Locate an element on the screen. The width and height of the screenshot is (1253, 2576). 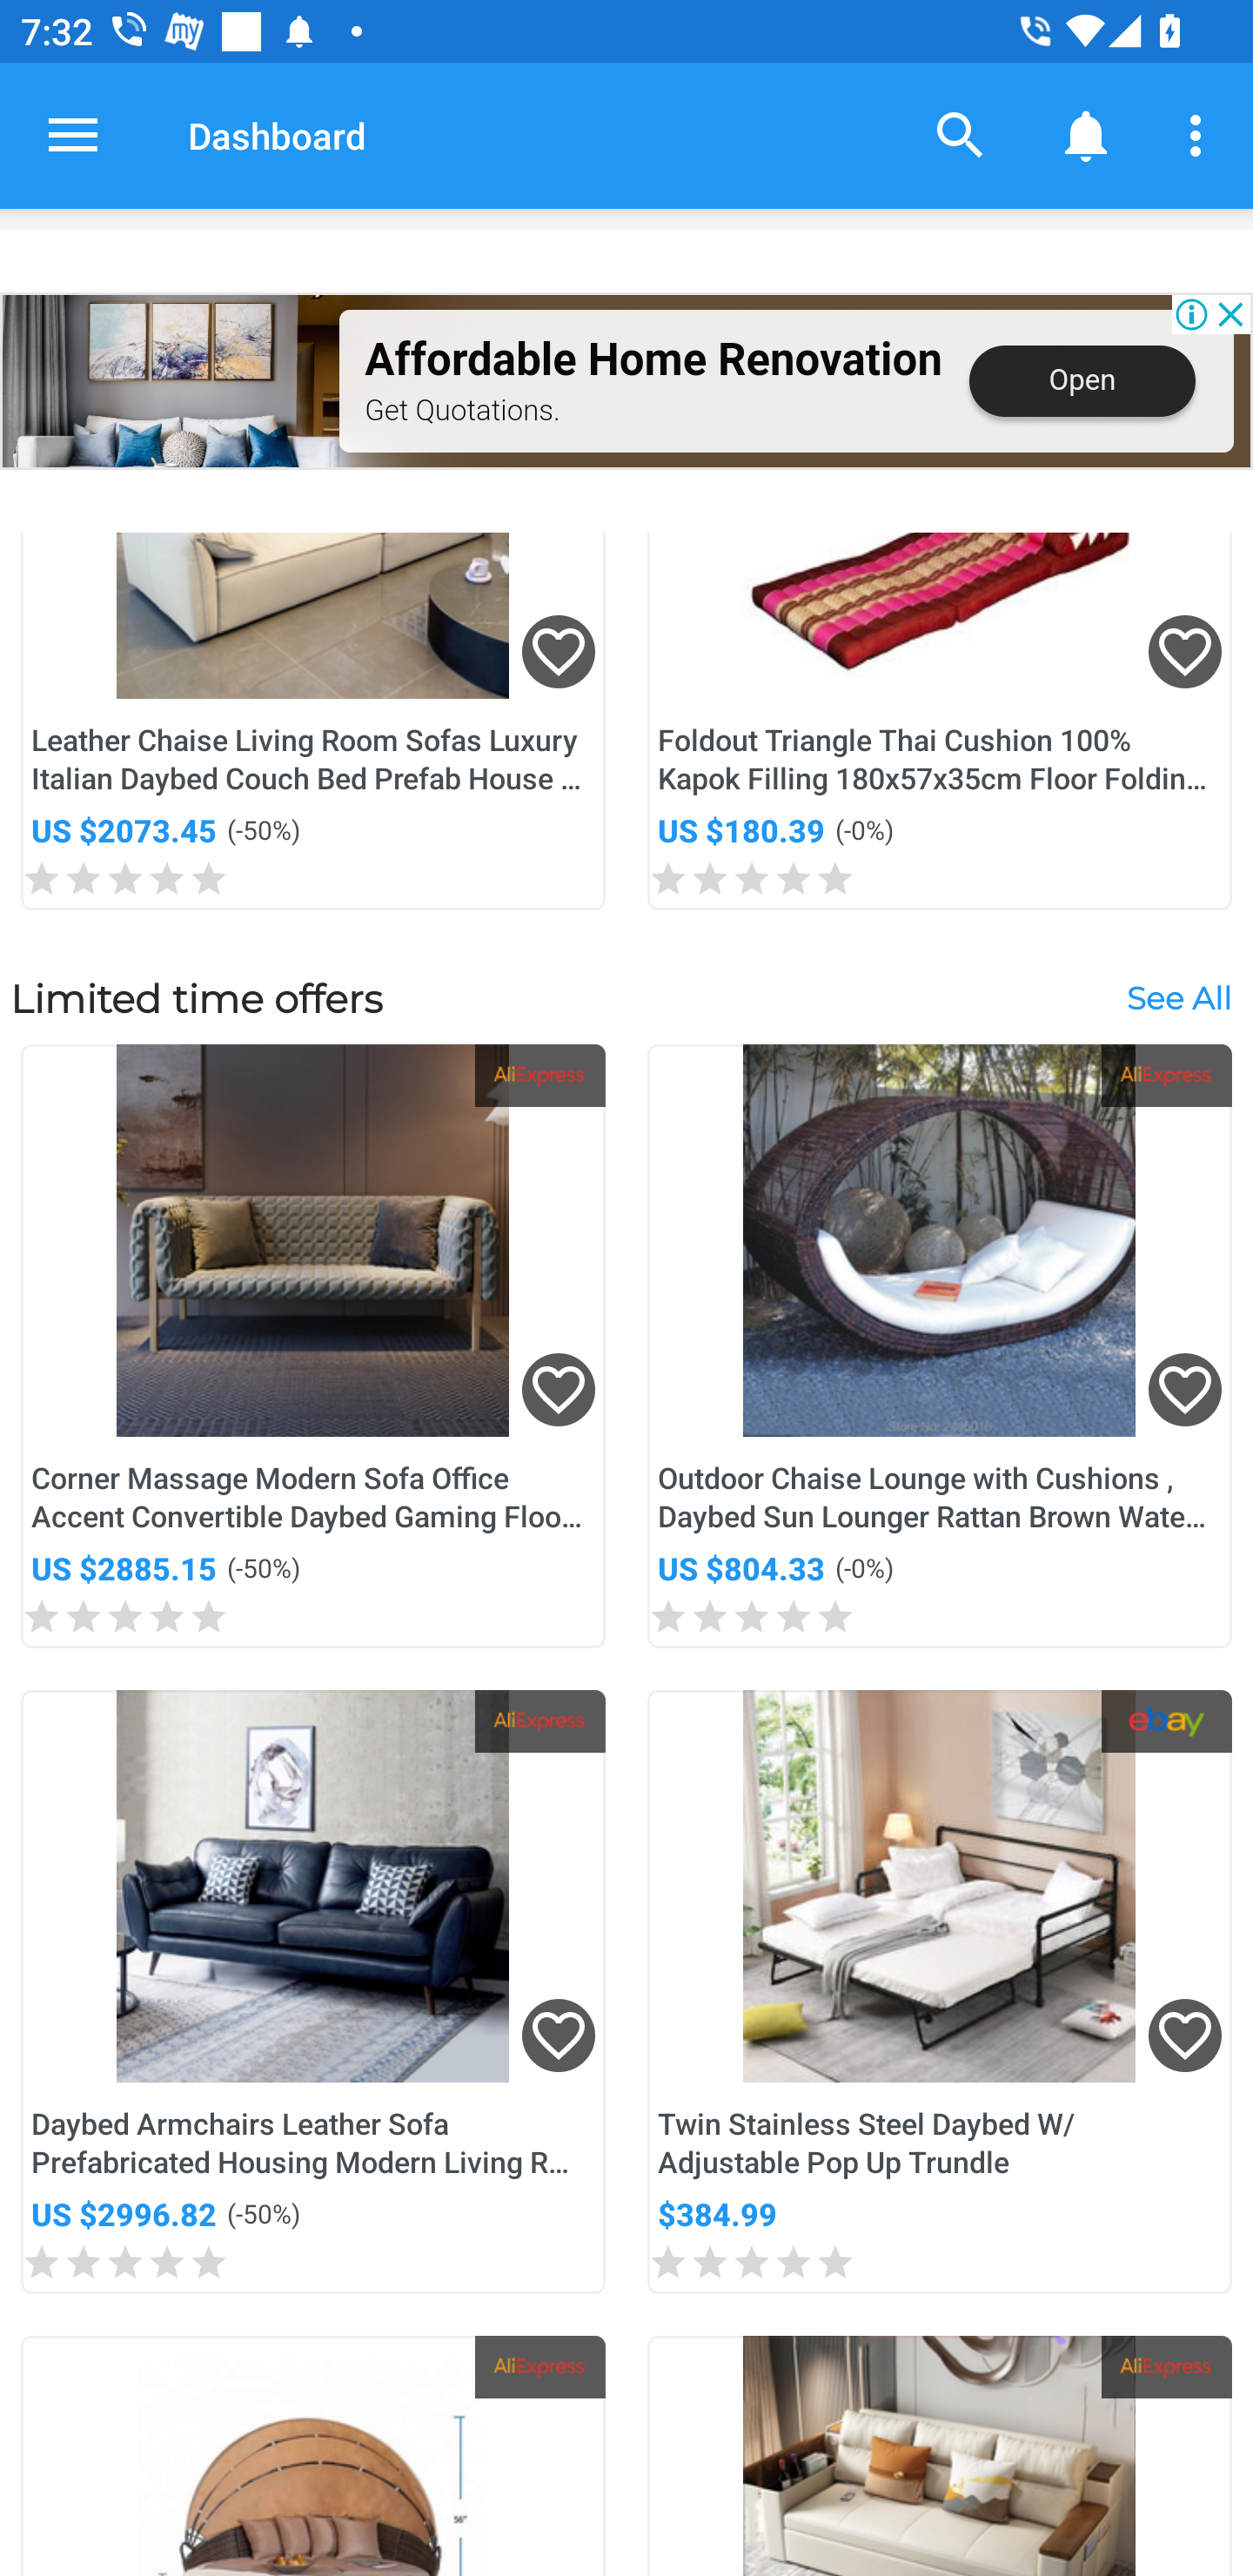
Search is located at coordinates (961, 134).